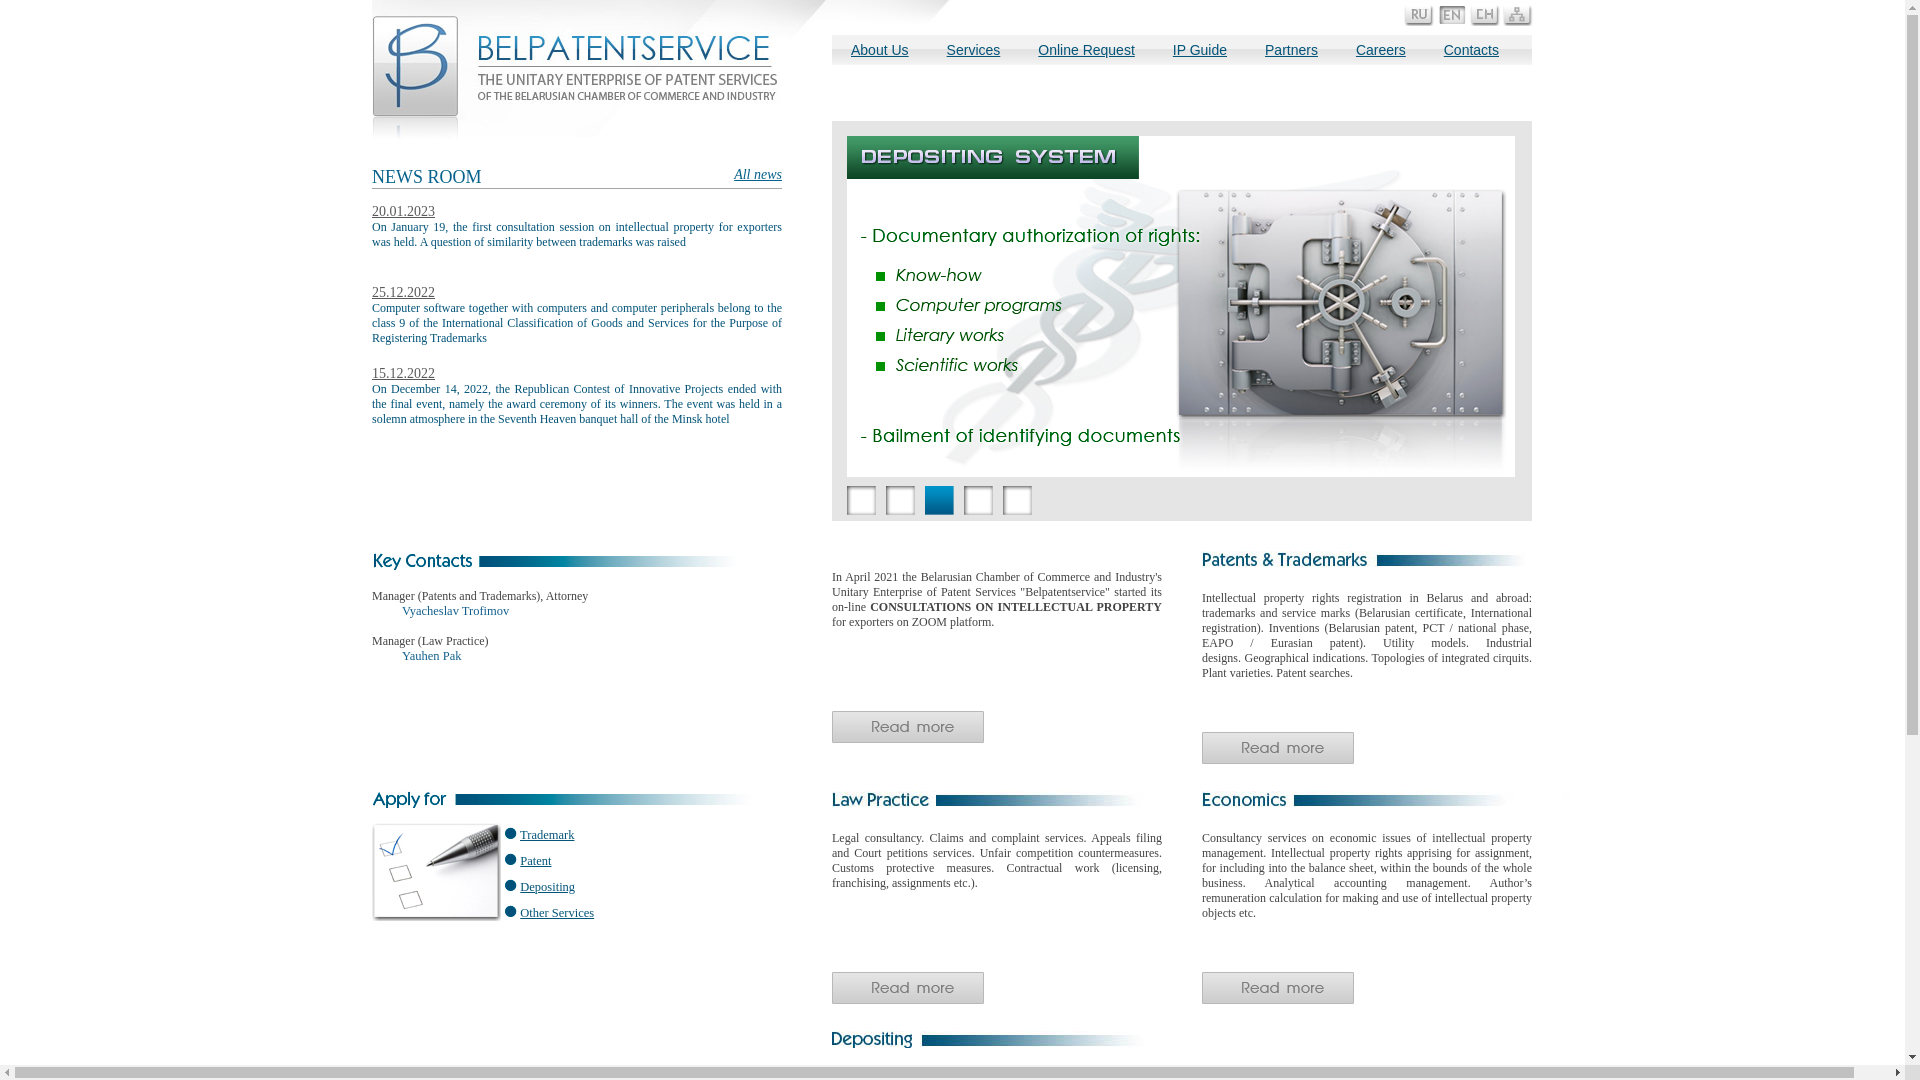 The width and height of the screenshot is (1920, 1080). What do you see at coordinates (758, 175) in the screenshot?
I see `All news` at bounding box center [758, 175].